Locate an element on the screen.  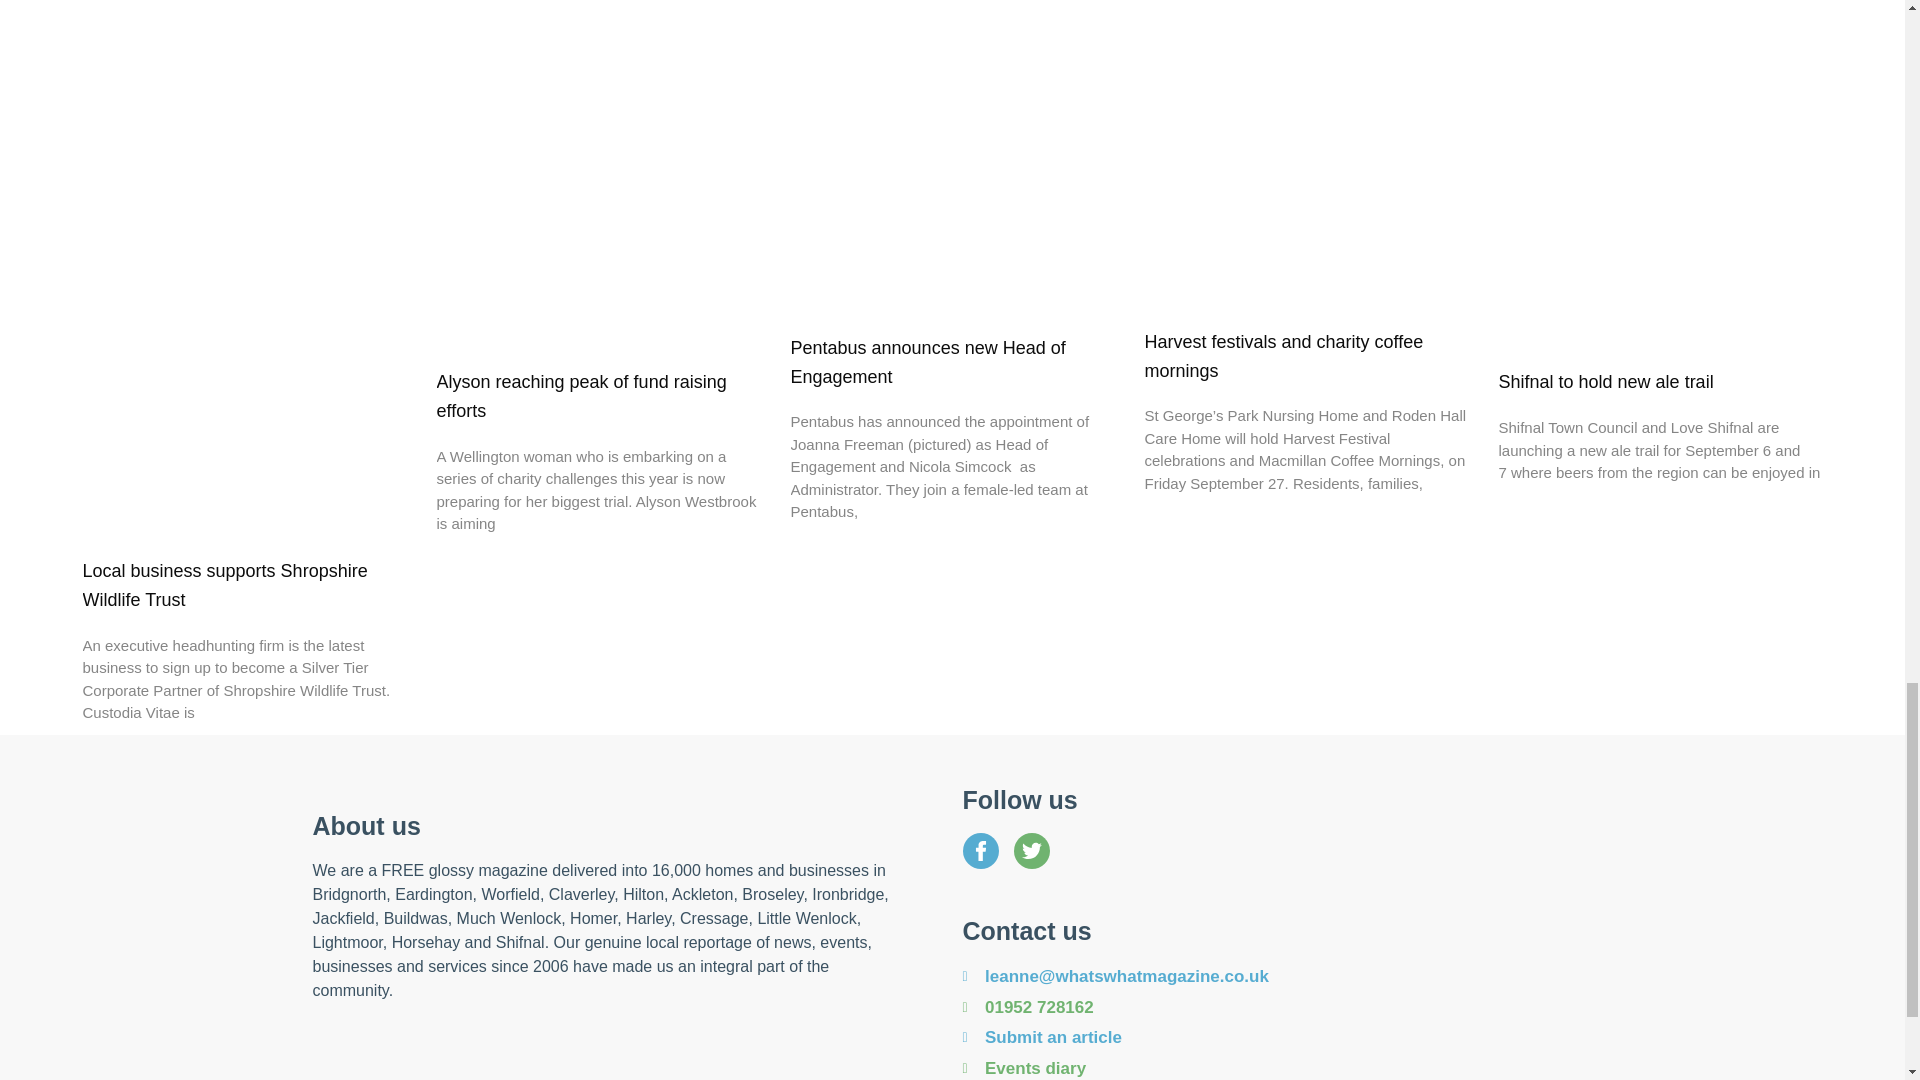
Alyson reaching peak of fund raising efforts is located at coordinates (580, 396).